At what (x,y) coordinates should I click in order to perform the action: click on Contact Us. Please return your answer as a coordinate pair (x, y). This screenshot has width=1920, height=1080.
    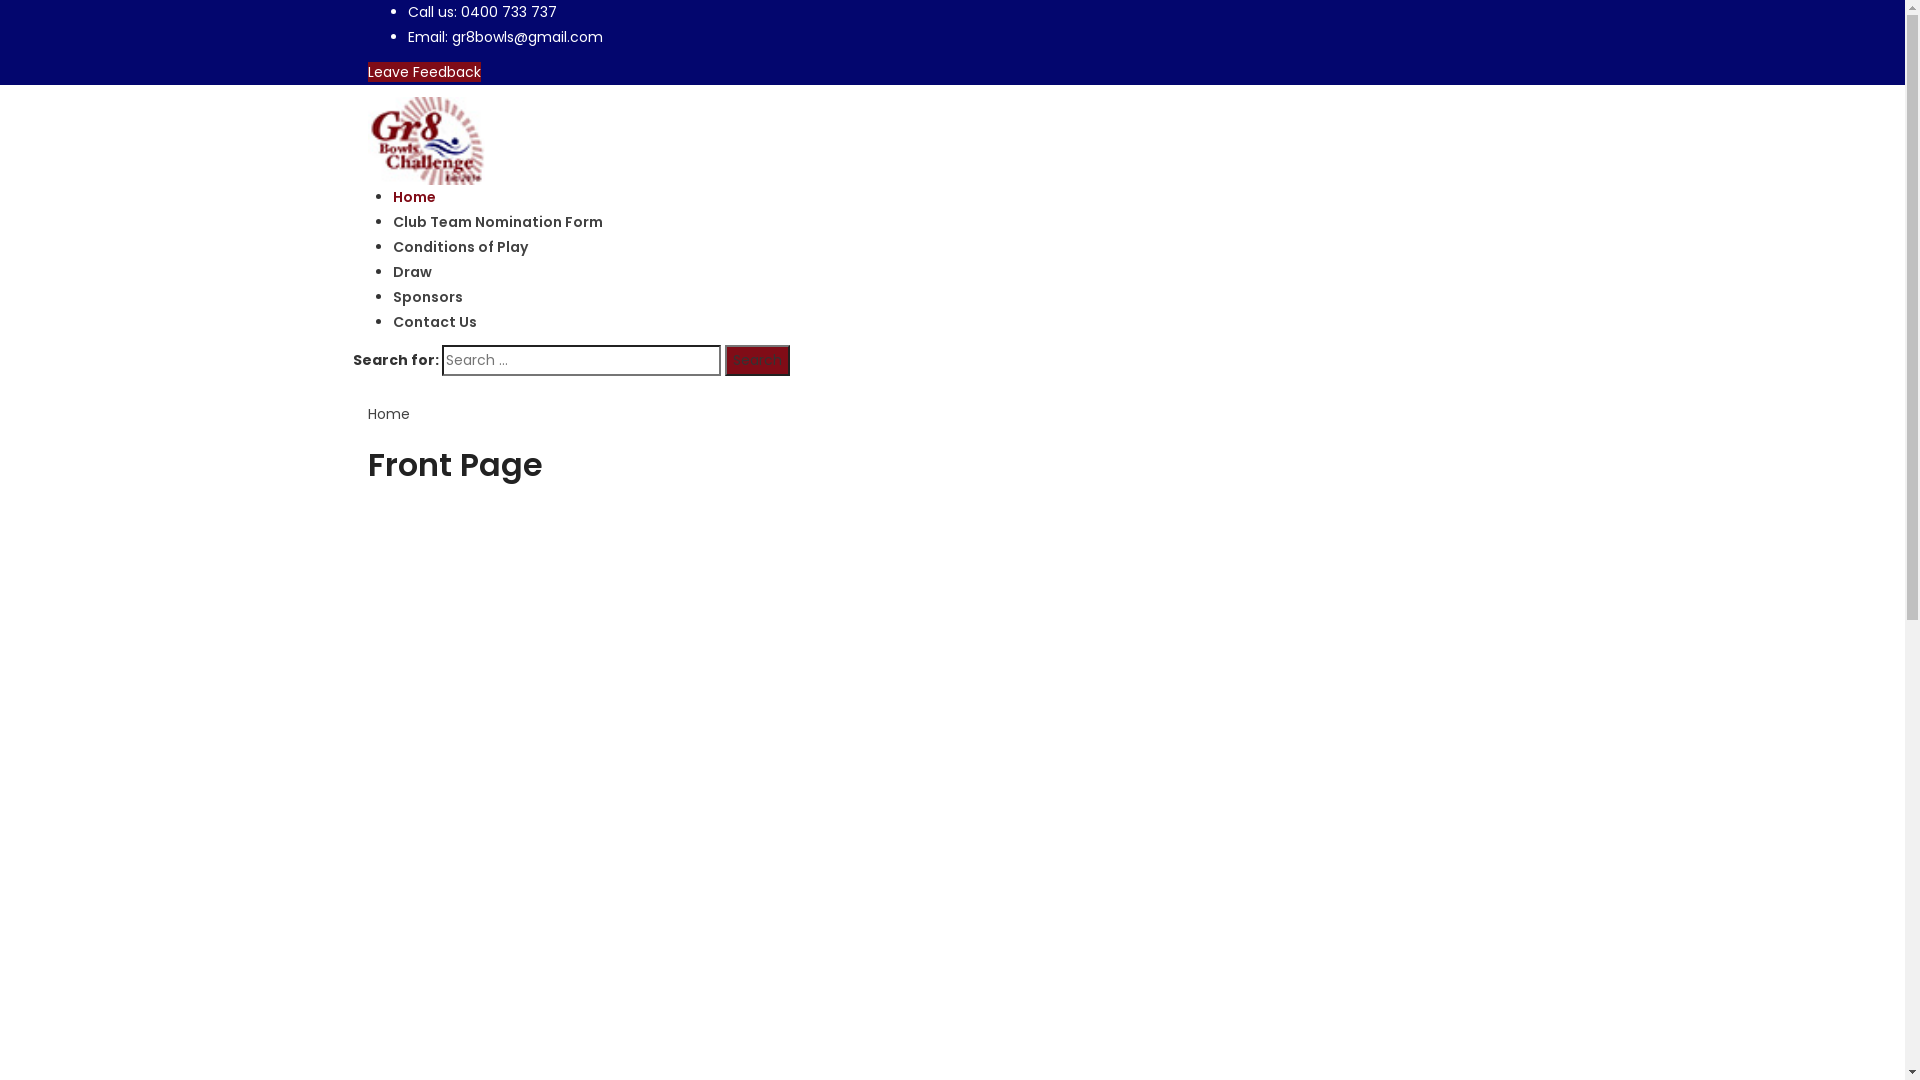
    Looking at the image, I should click on (434, 322).